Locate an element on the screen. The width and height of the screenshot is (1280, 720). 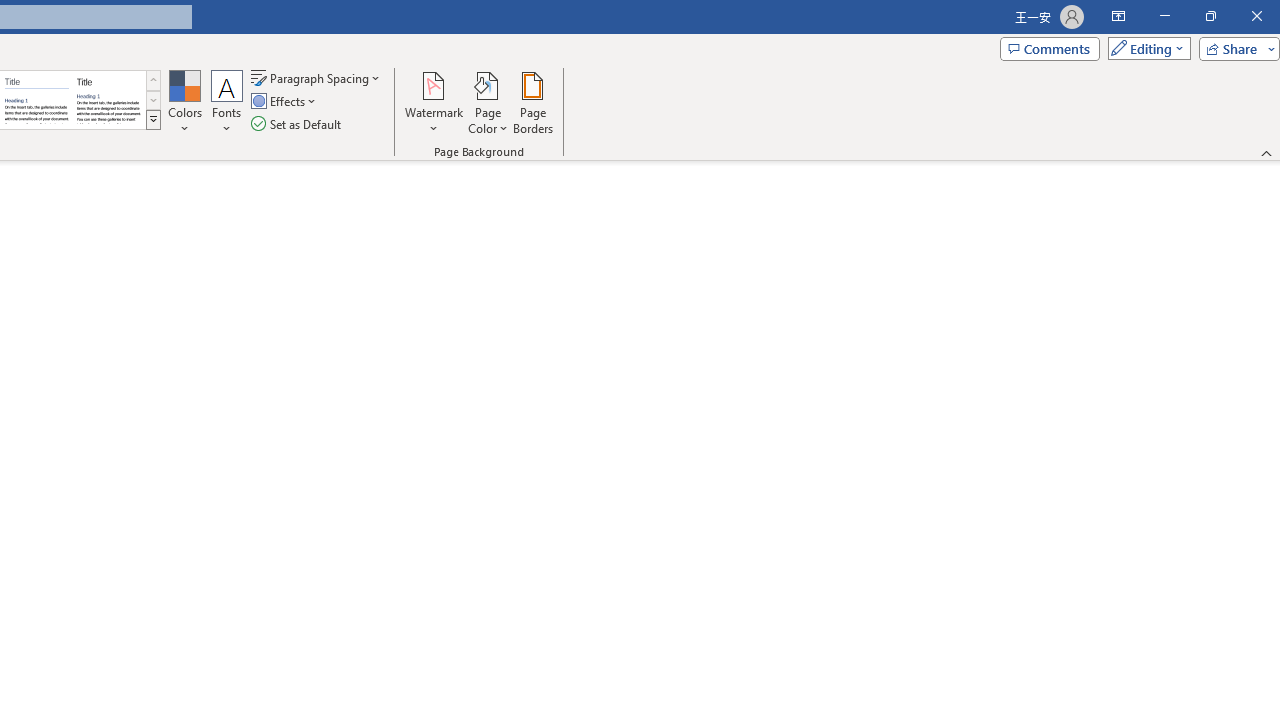
Watermark is located at coordinates (434, 102).